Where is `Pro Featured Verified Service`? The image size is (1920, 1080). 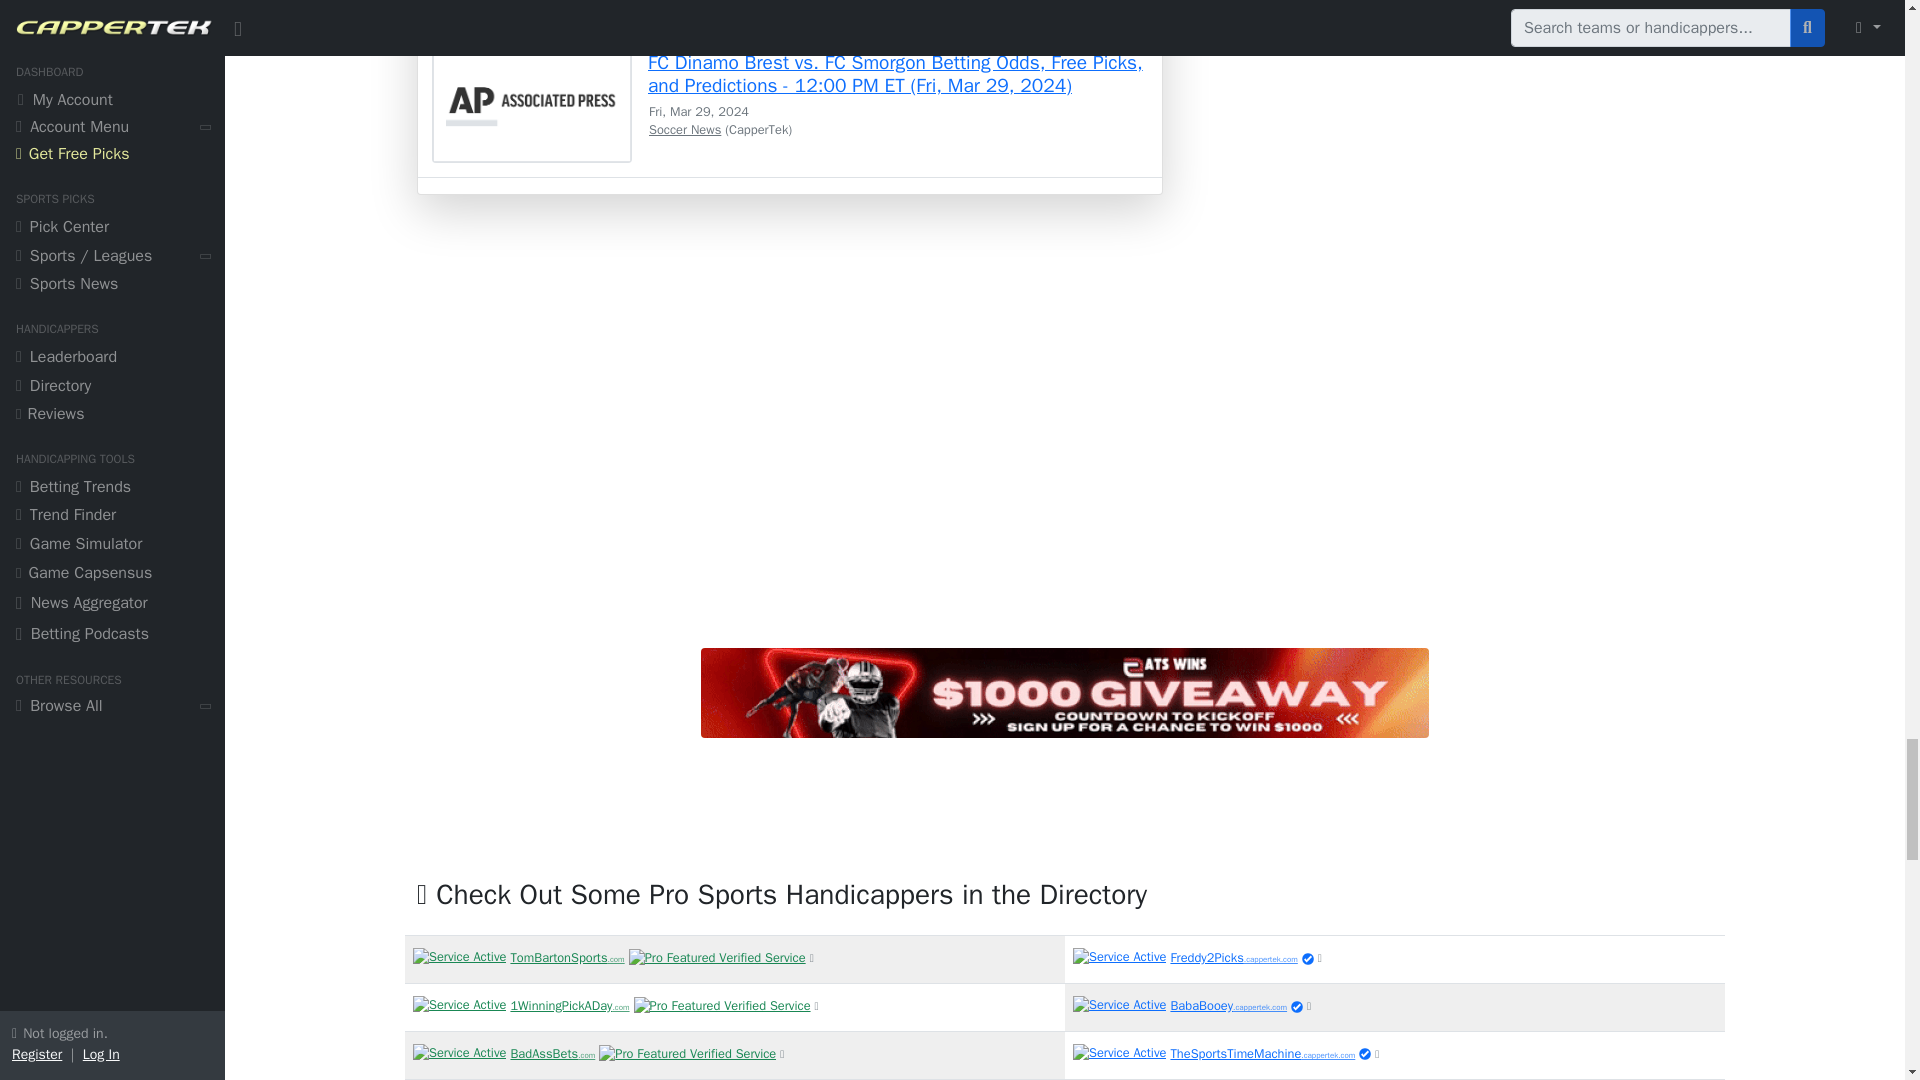
Pro Featured Verified Service is located at coordinates (722, 1006).